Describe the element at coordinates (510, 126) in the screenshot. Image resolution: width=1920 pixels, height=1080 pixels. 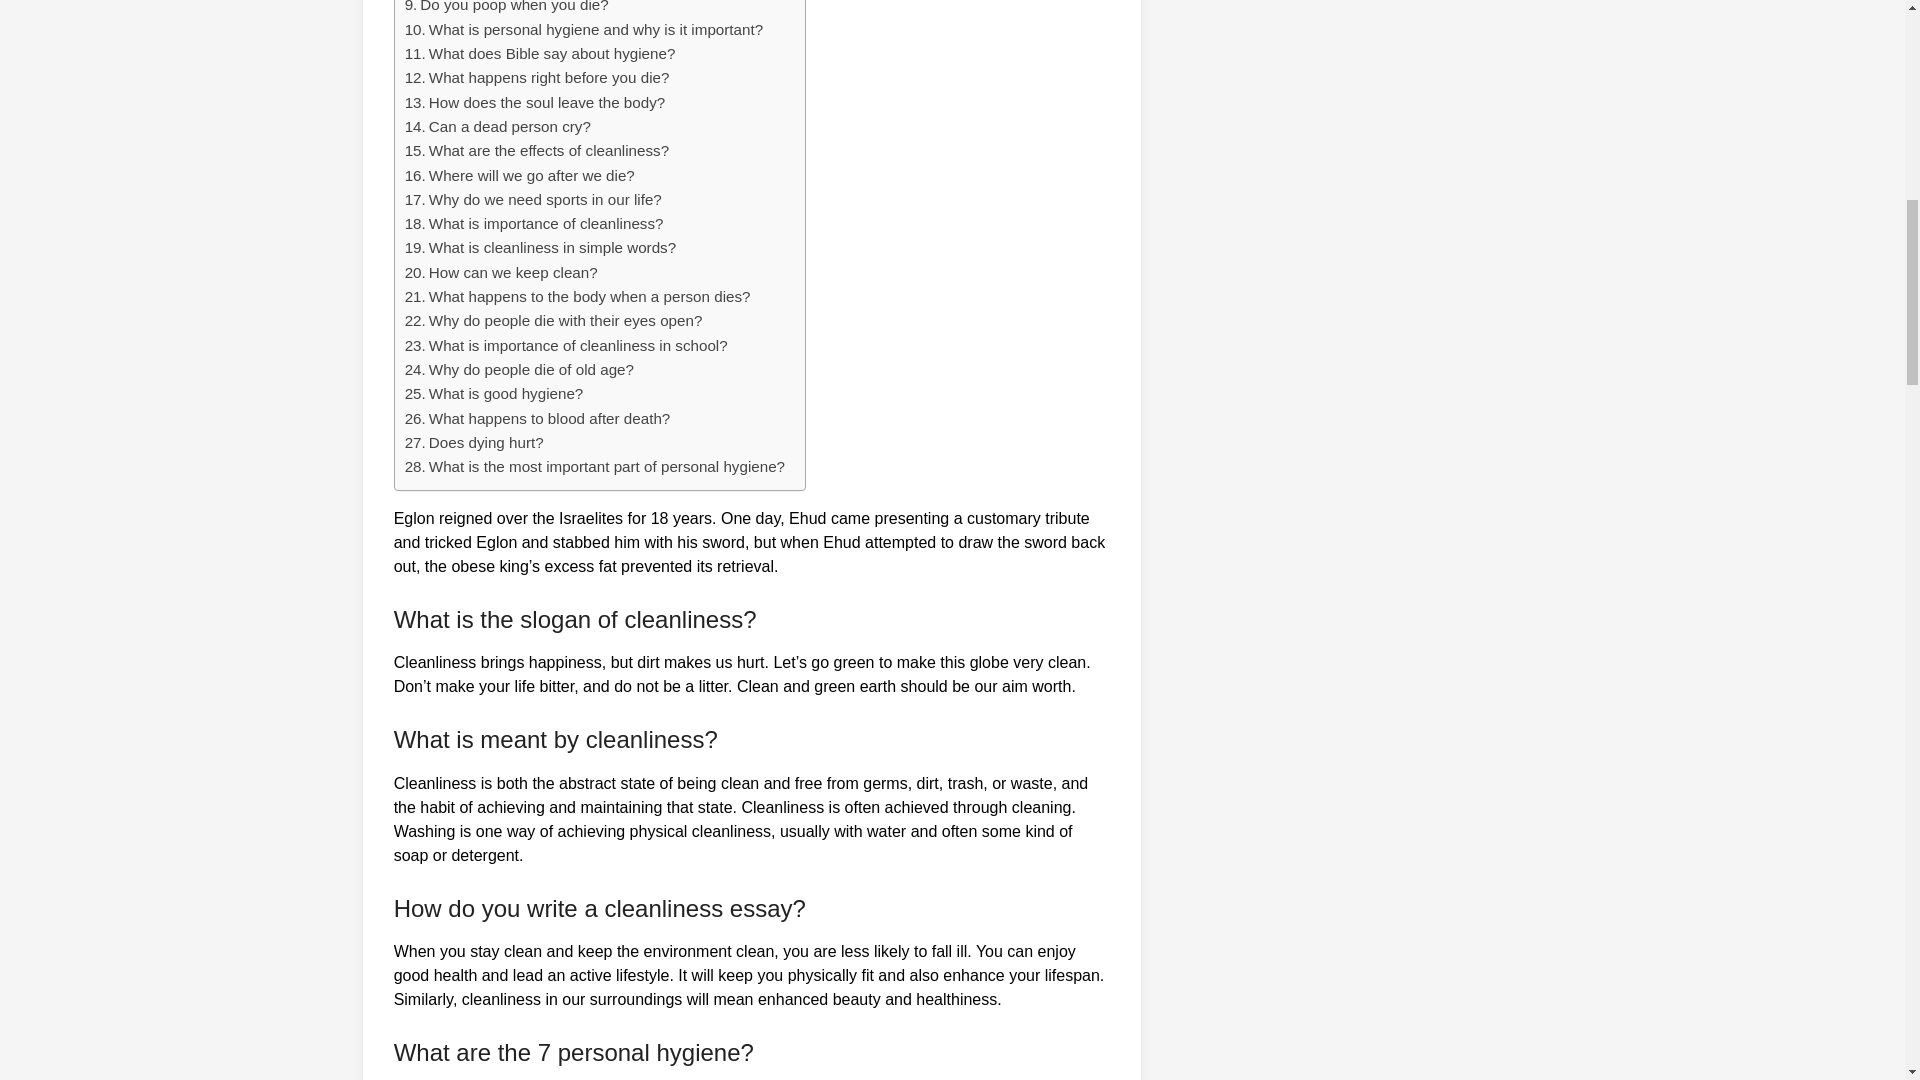
I see `Can a dead person cry?` at that location.